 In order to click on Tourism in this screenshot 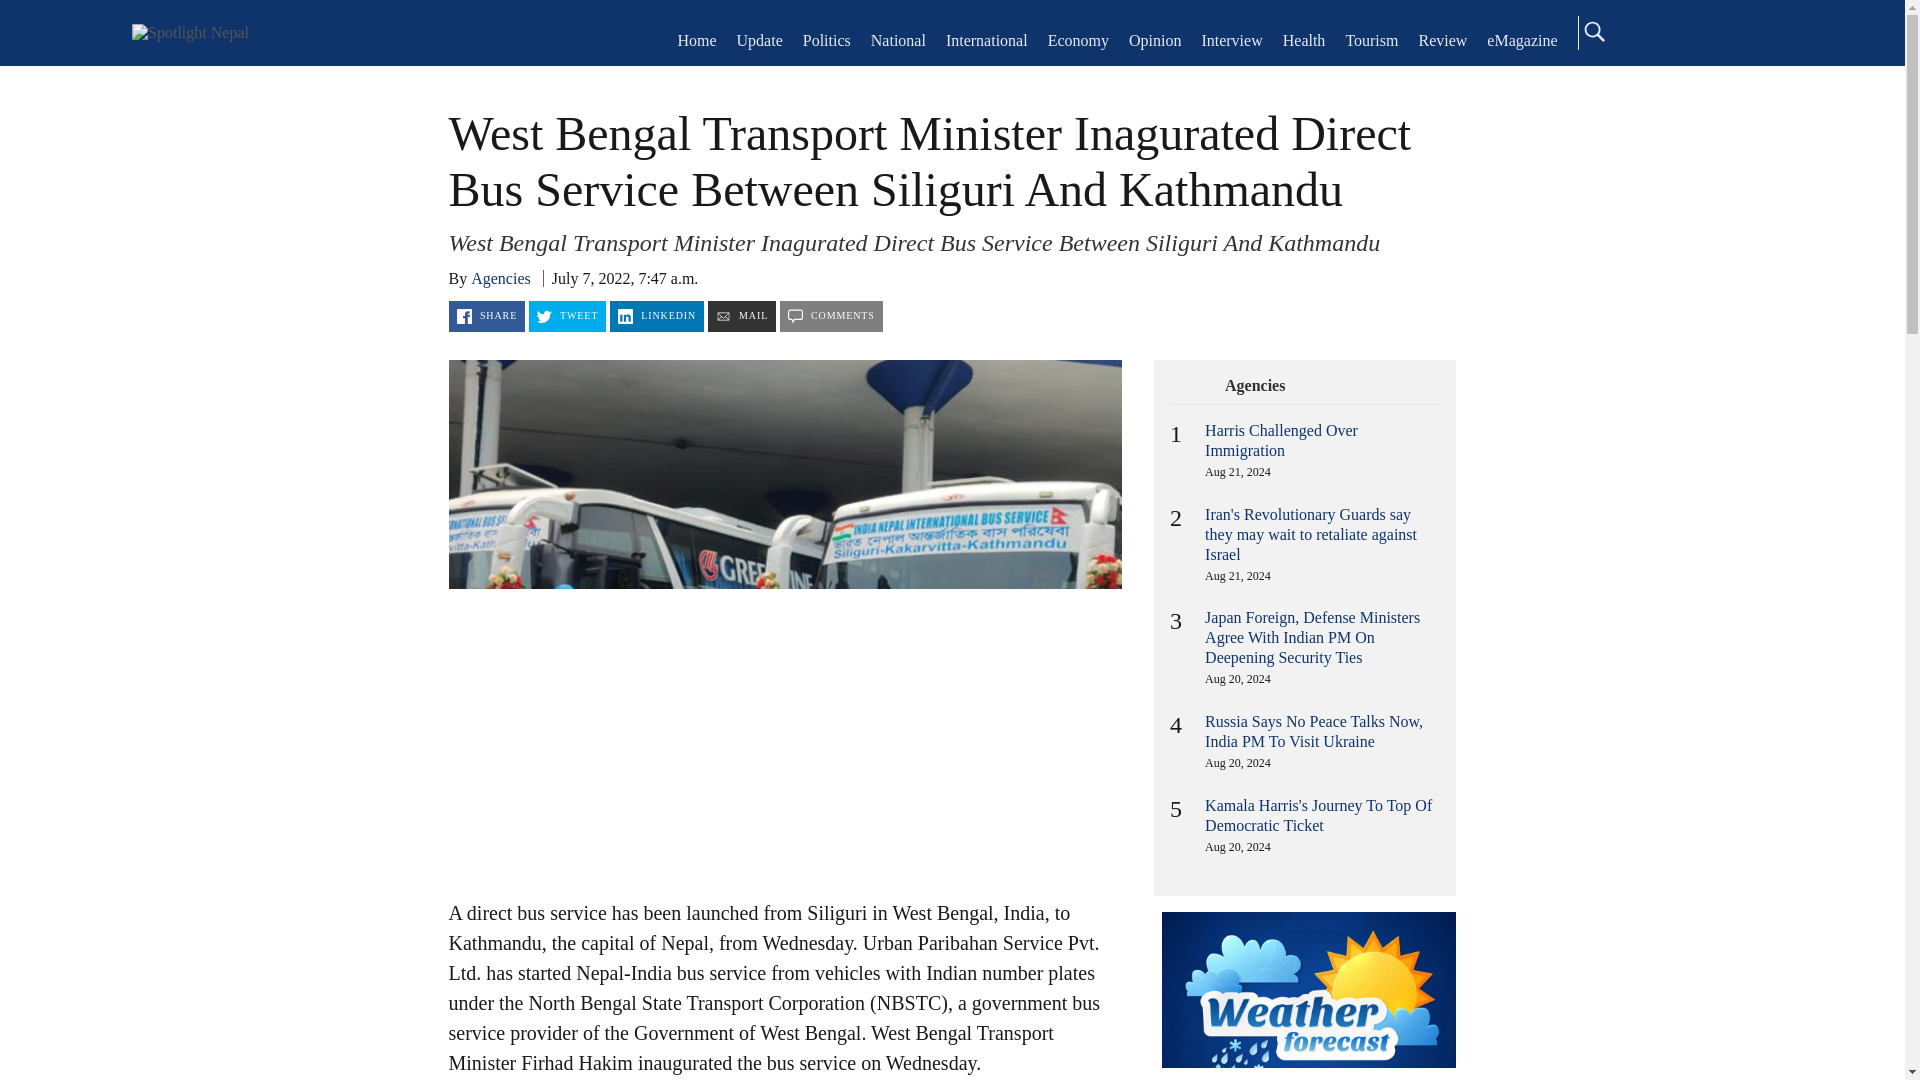, I will do `click(1371, 40)`.